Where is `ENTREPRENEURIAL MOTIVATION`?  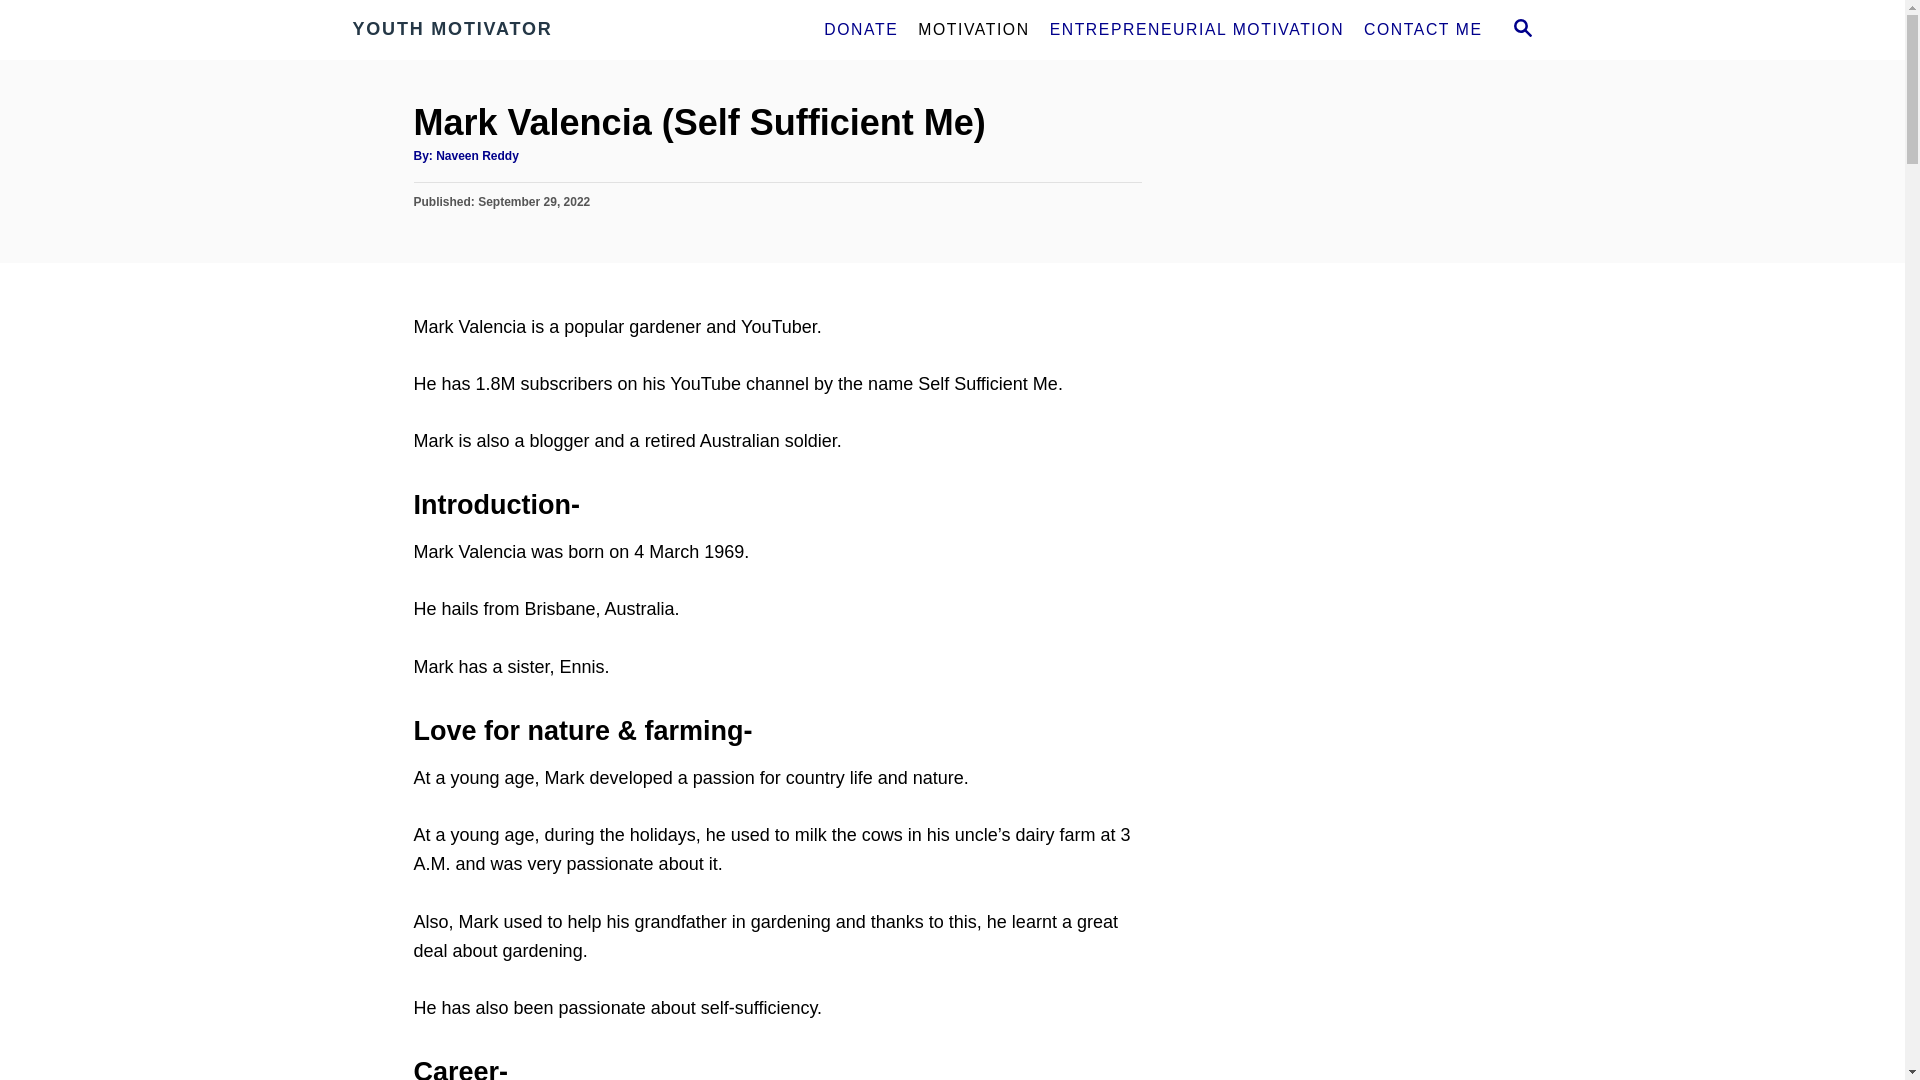
ENTREPRENEURIAL MOTIVATION is located at coordinates (1196, 29).